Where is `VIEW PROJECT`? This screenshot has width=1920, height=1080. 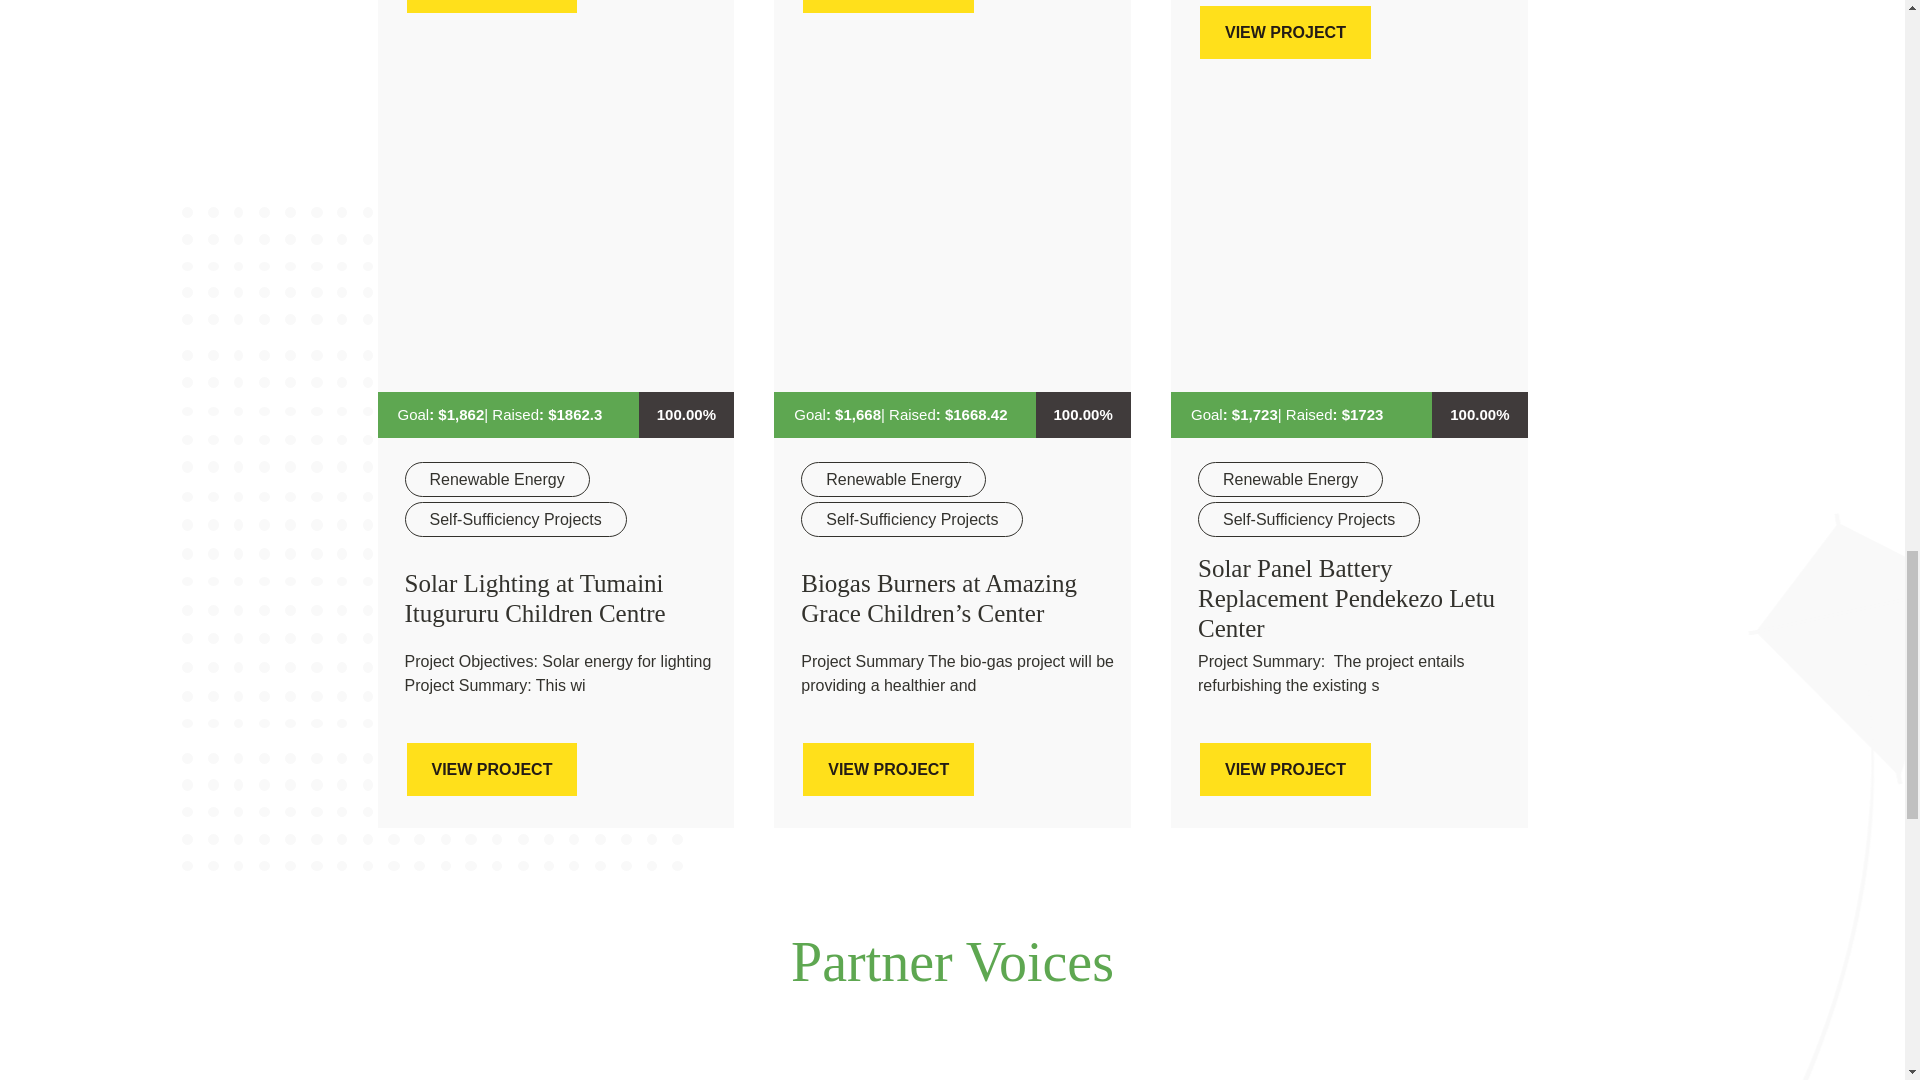 VIEW PROJECT is located at coordinates (888, 6).